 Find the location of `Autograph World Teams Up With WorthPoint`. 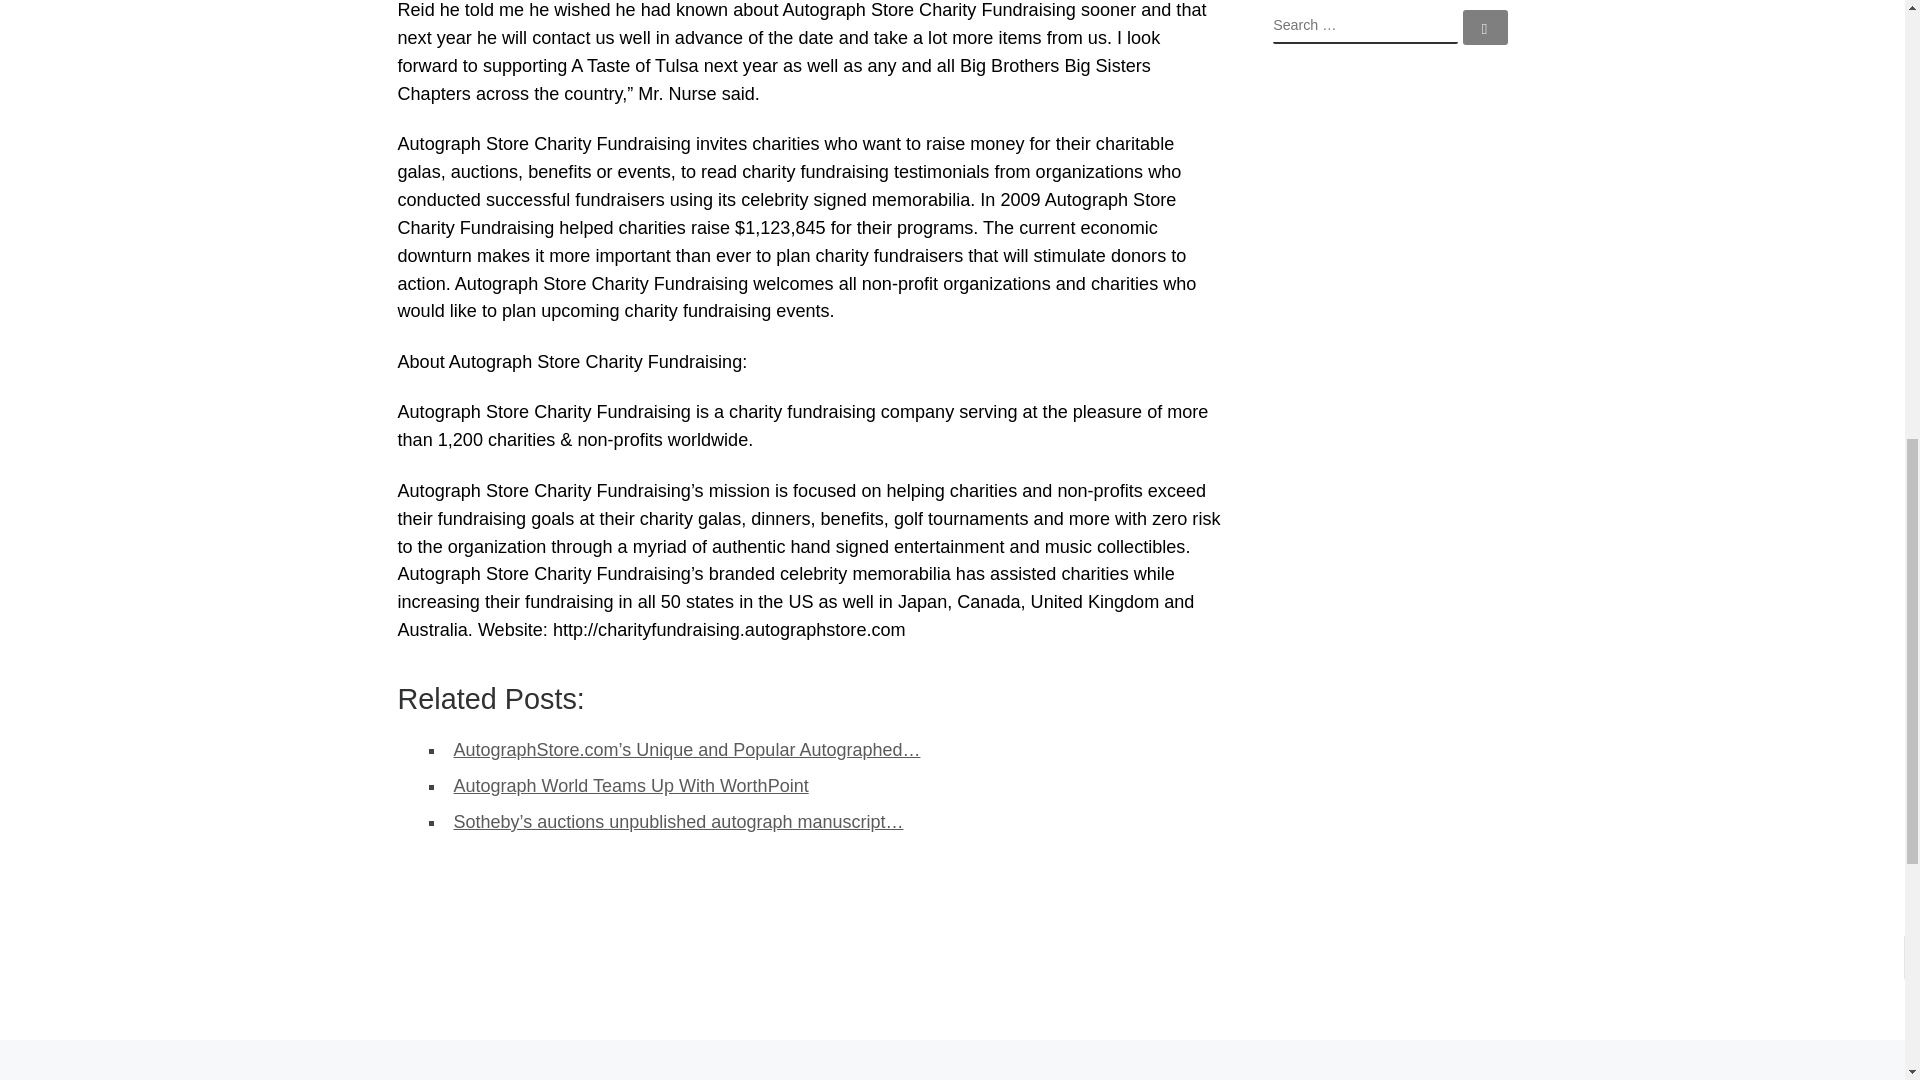

Autograph World Teams Up With WorthPoint is located at coordinates (630, 786).